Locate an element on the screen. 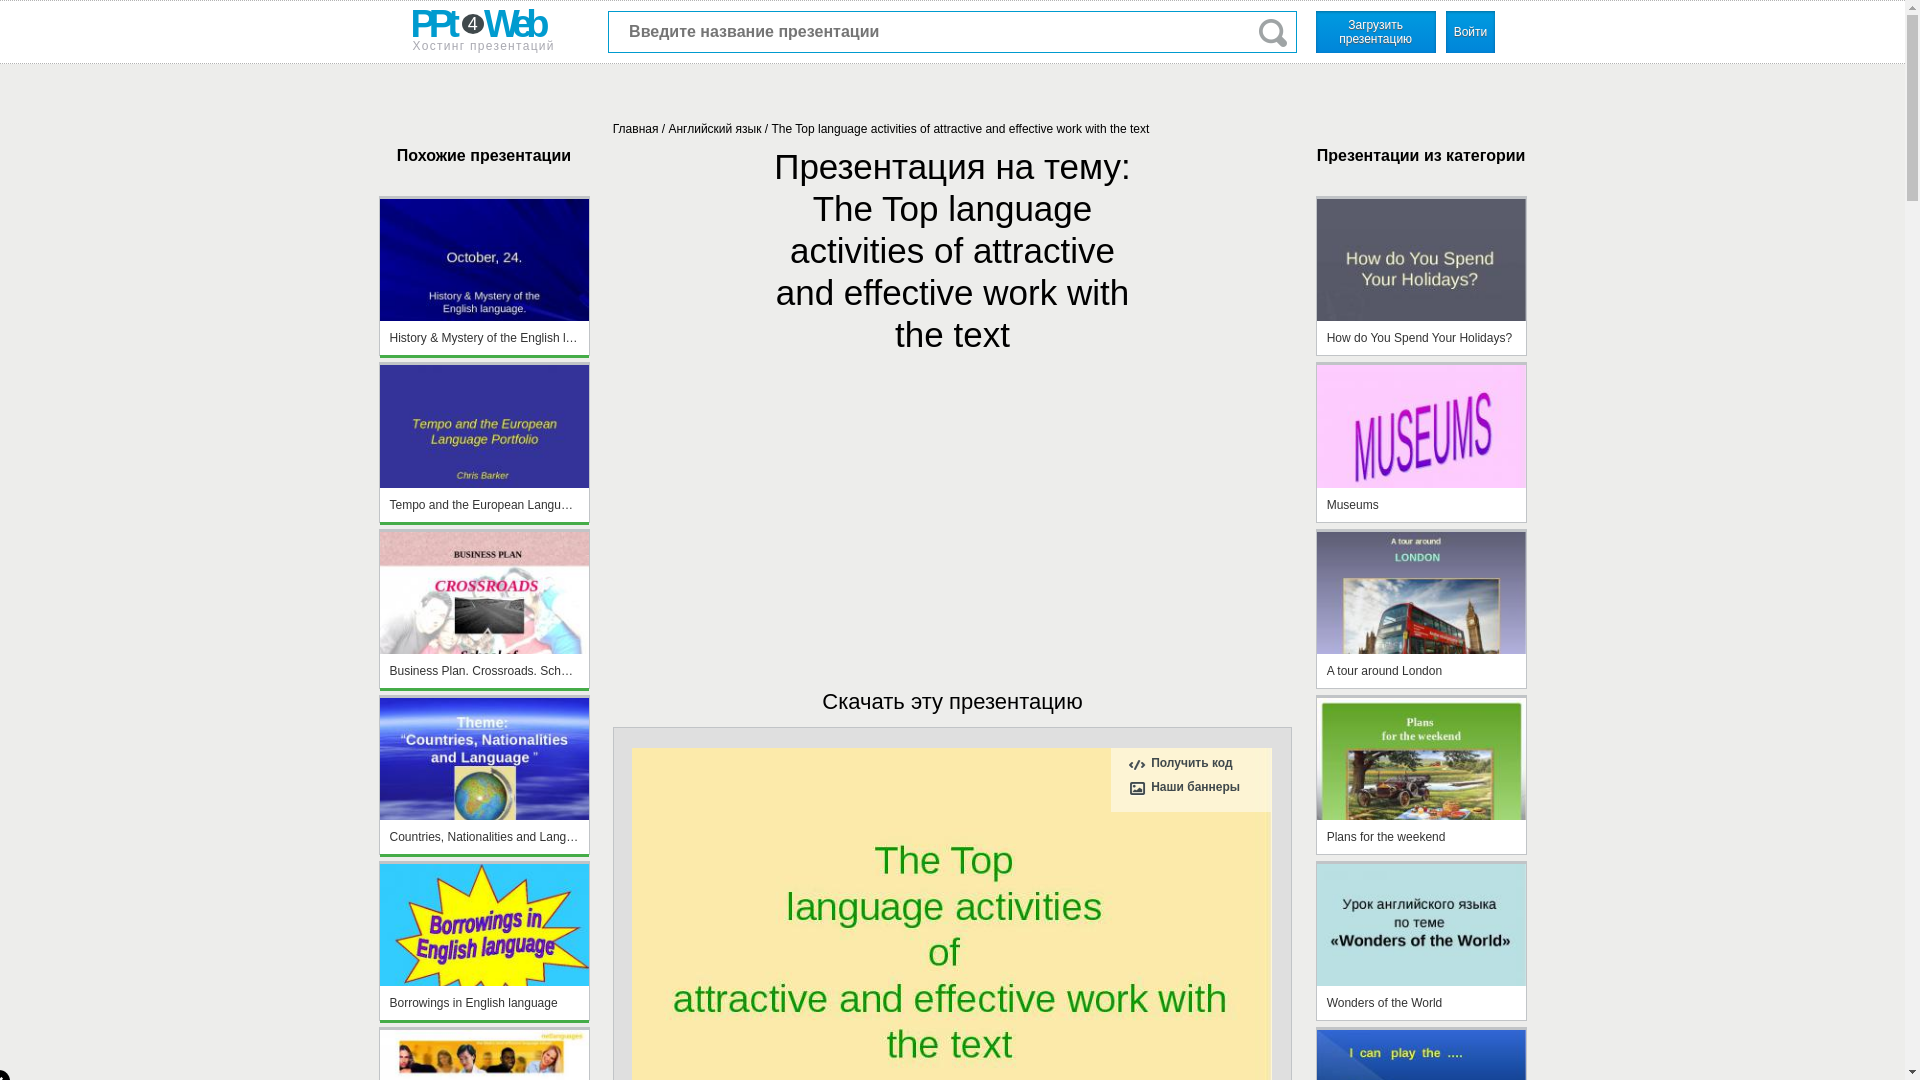 The height and width of the screenshot is (1080, 1920). Tempo and the European Language Portfolio is located at coordinates (484, 442).